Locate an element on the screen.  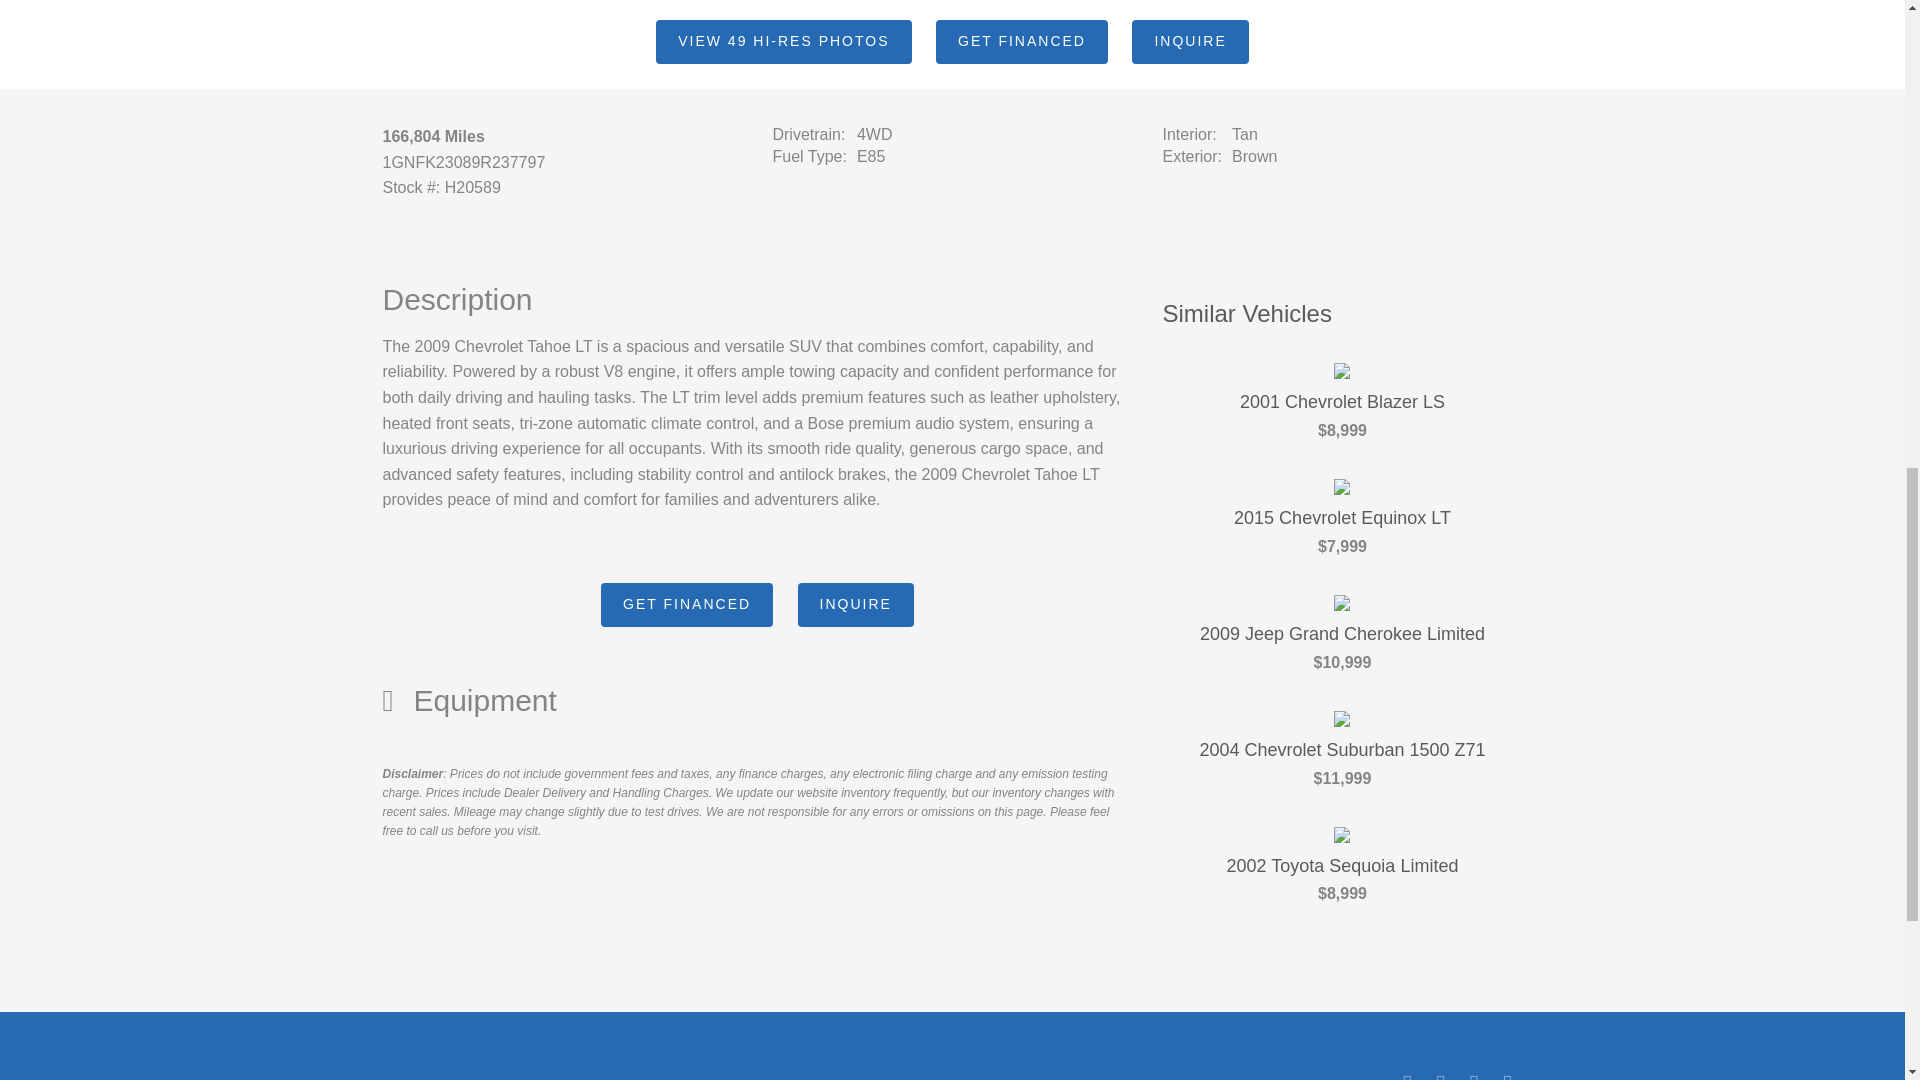
INQUIRE is located at coordinates (1190, 42).